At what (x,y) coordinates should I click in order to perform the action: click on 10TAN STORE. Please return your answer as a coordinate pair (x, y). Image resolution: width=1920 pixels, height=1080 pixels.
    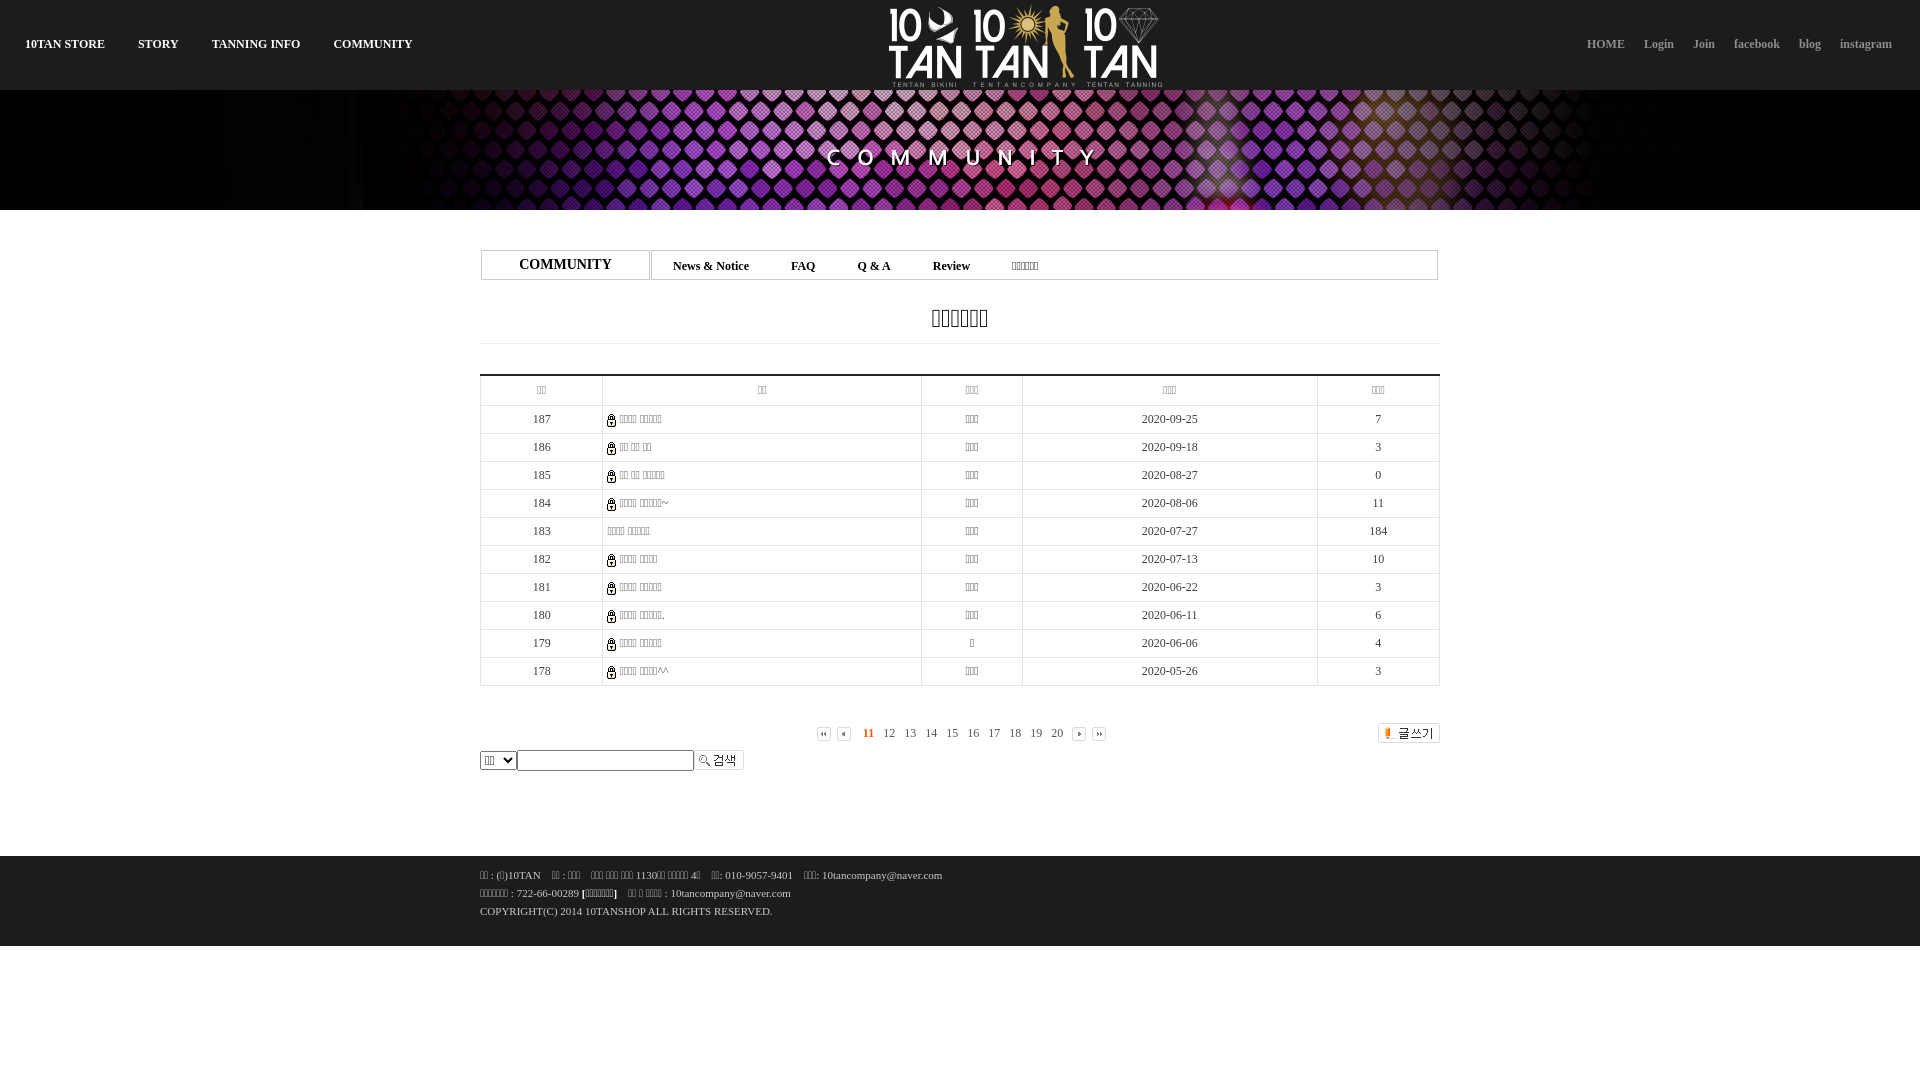
    Looking at the image, I should click on (65, 44).